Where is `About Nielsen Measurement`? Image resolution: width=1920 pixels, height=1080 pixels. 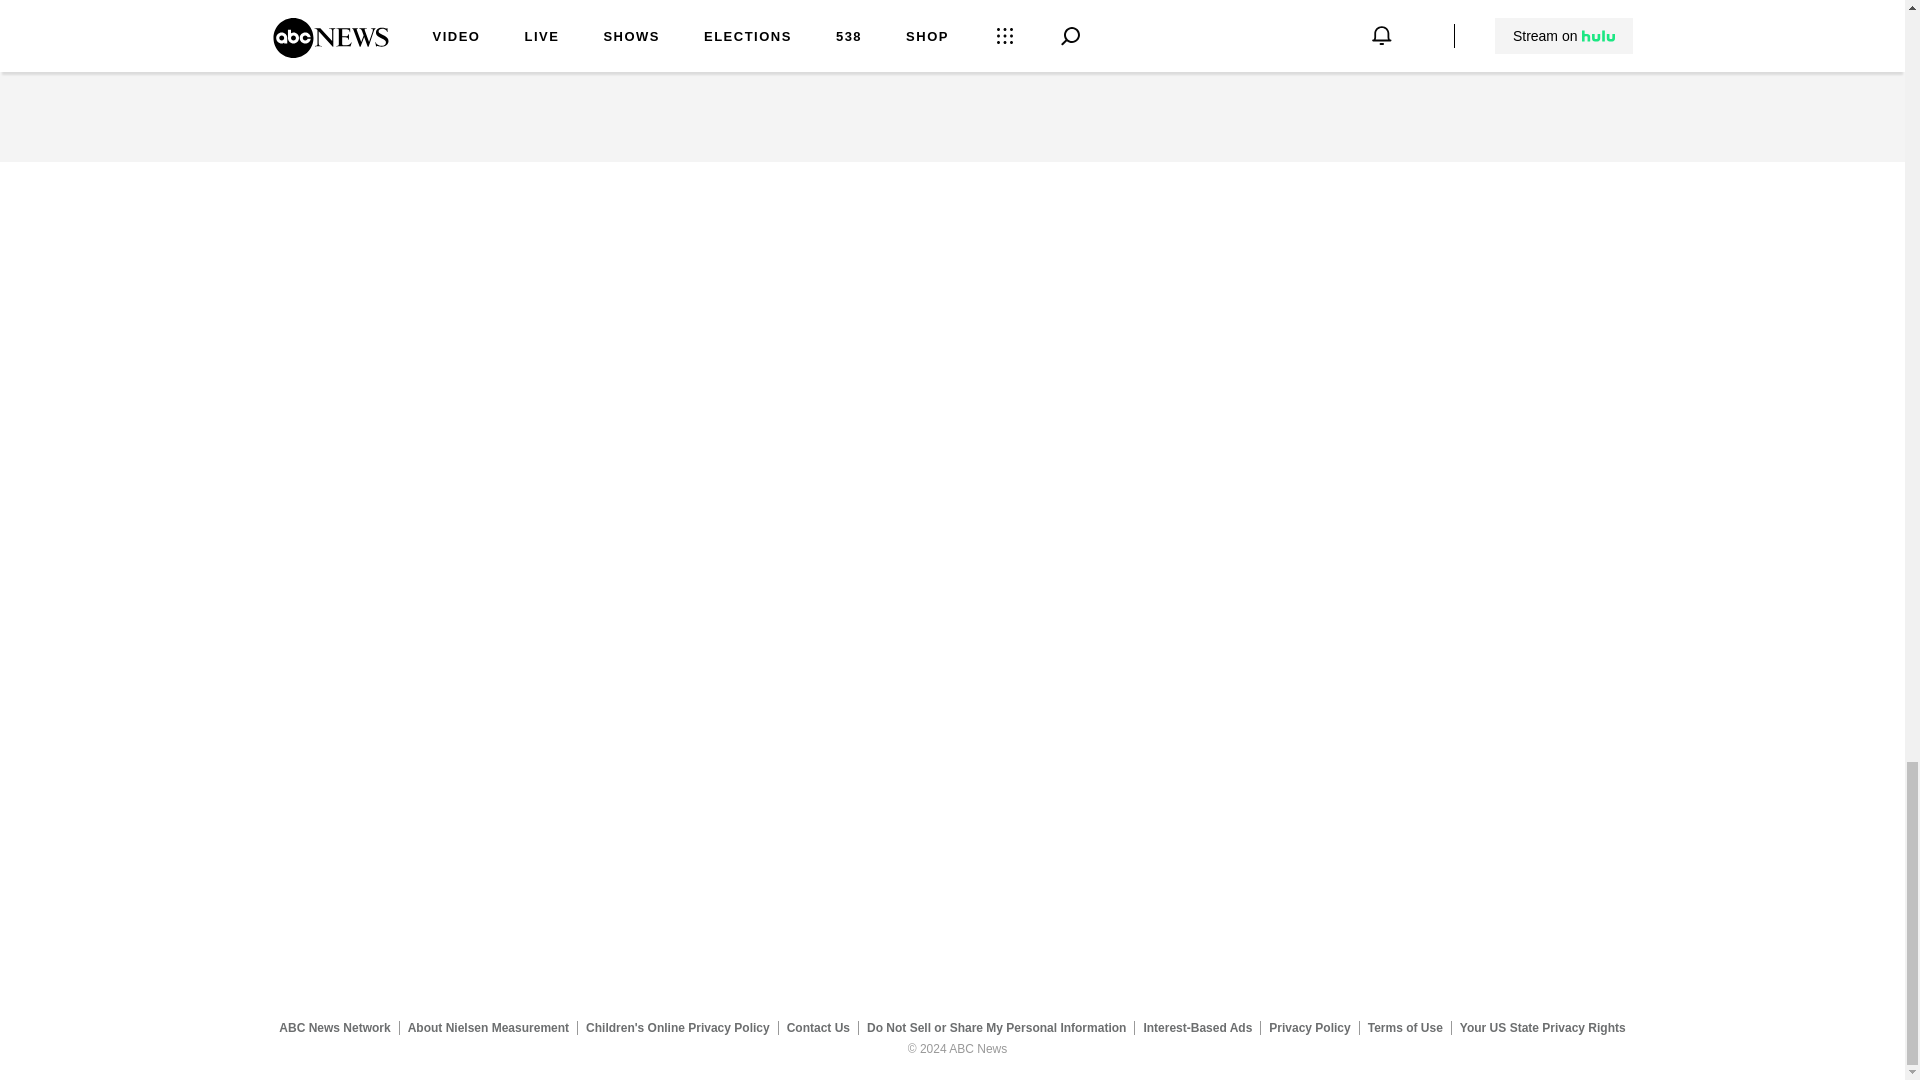 About Nielsen Measurement is located at coordinates (488, 1027).